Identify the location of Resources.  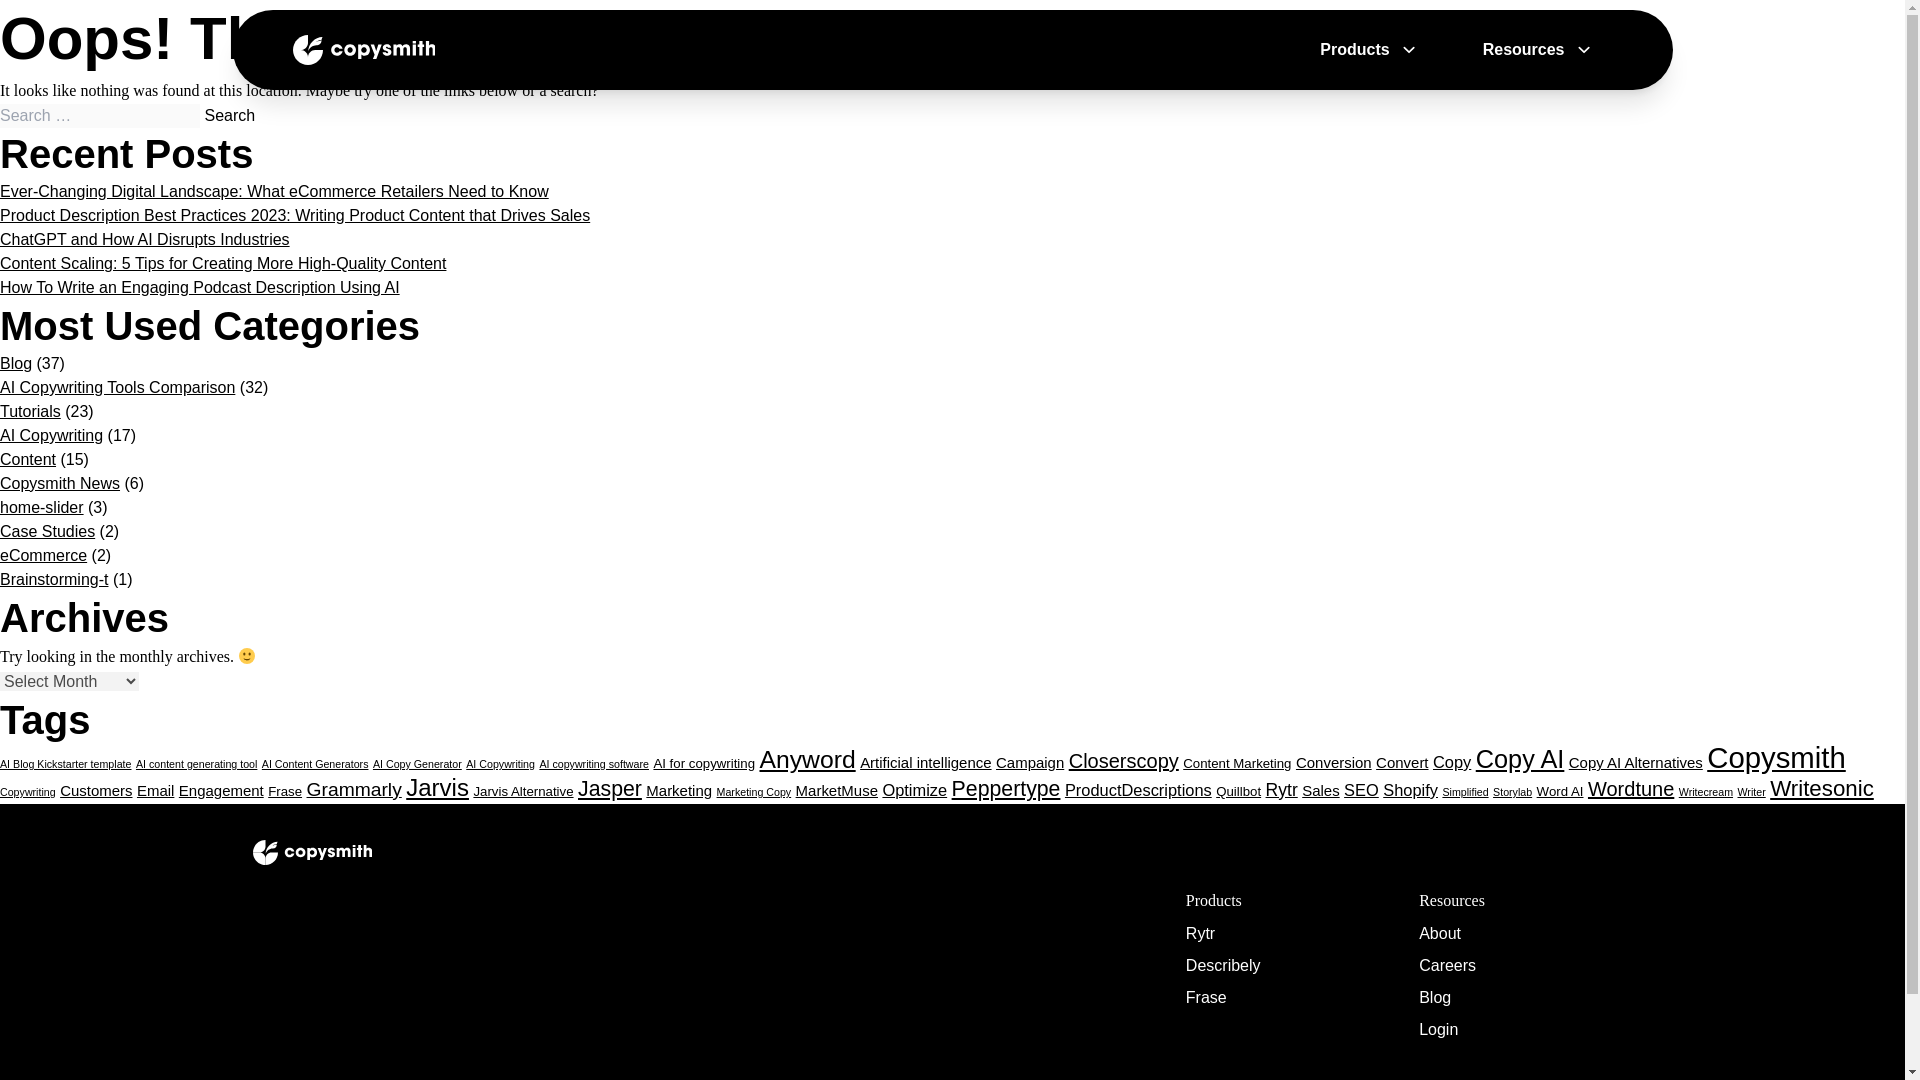
(1523, 49).